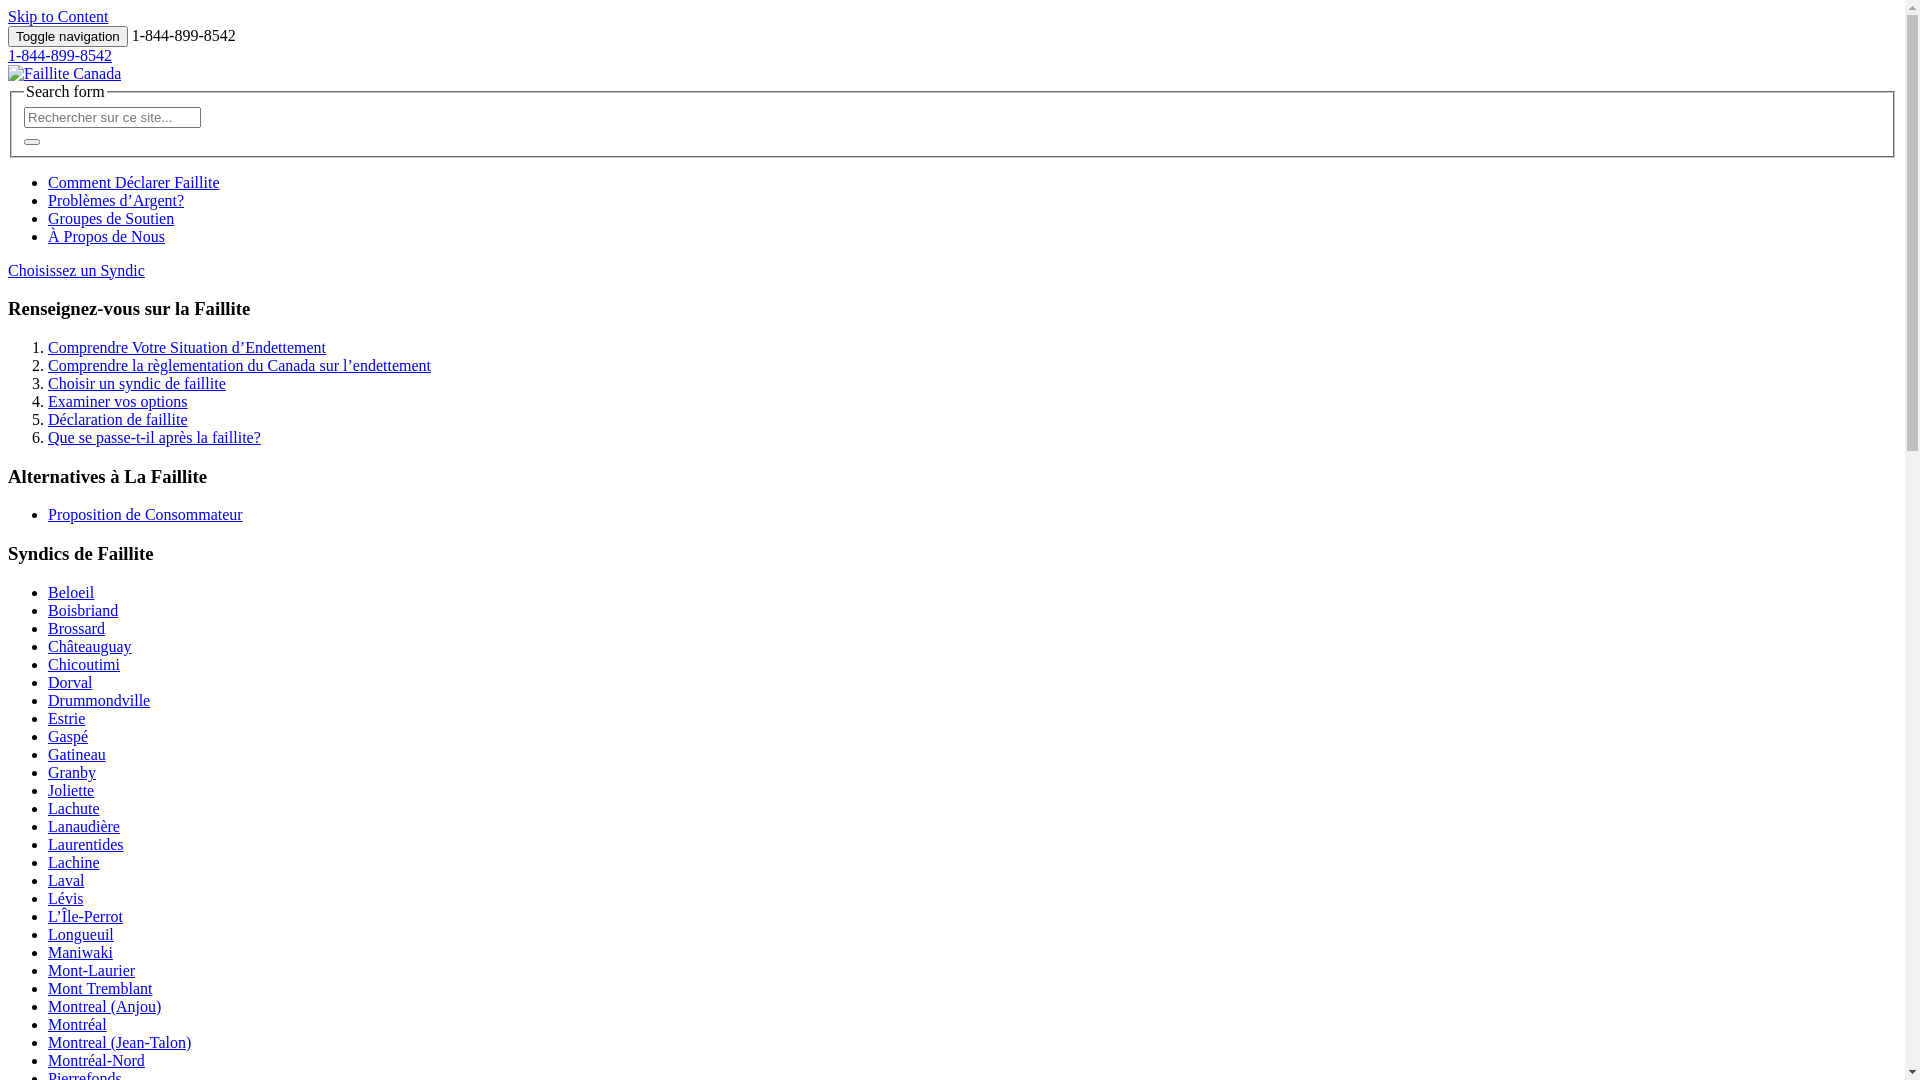 The height and width of the screenshot is (1080, 1920). What do you see at coordinates (81, 934) in the screenshot?
I see `Longueuil` at bounding box center [81, 934].